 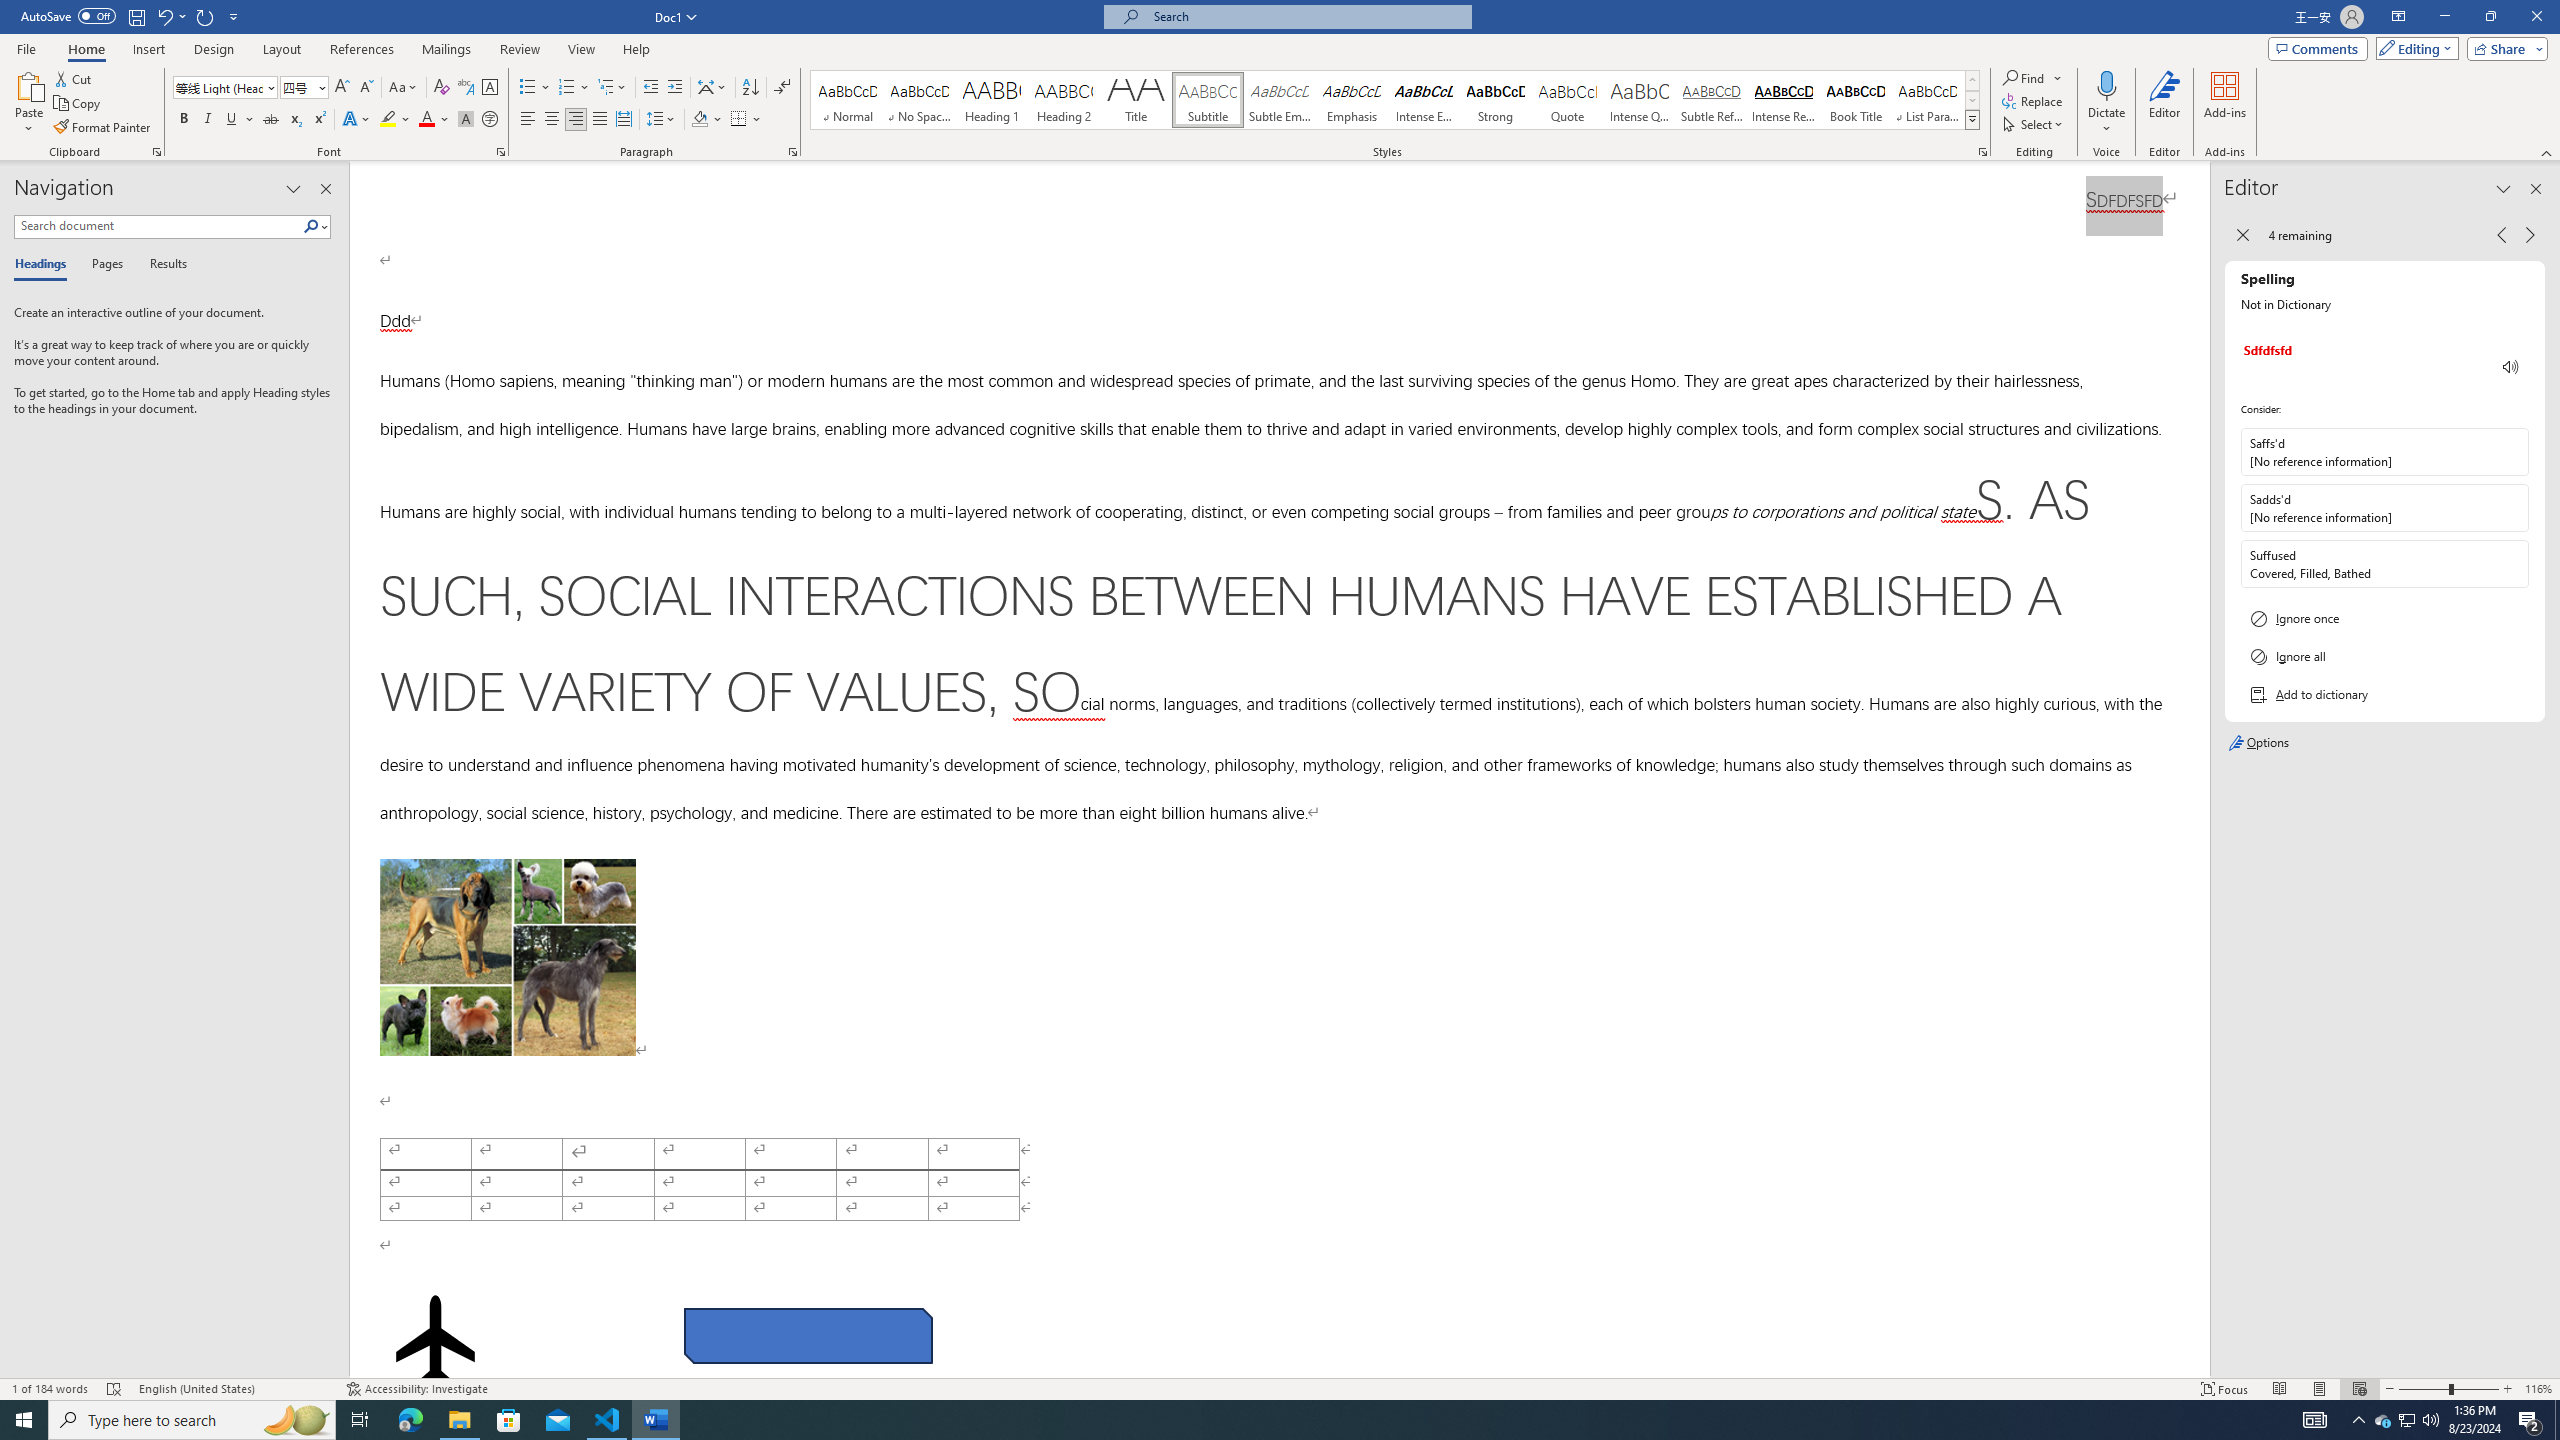 I want to click on Justify, so click(x=600, y=120).